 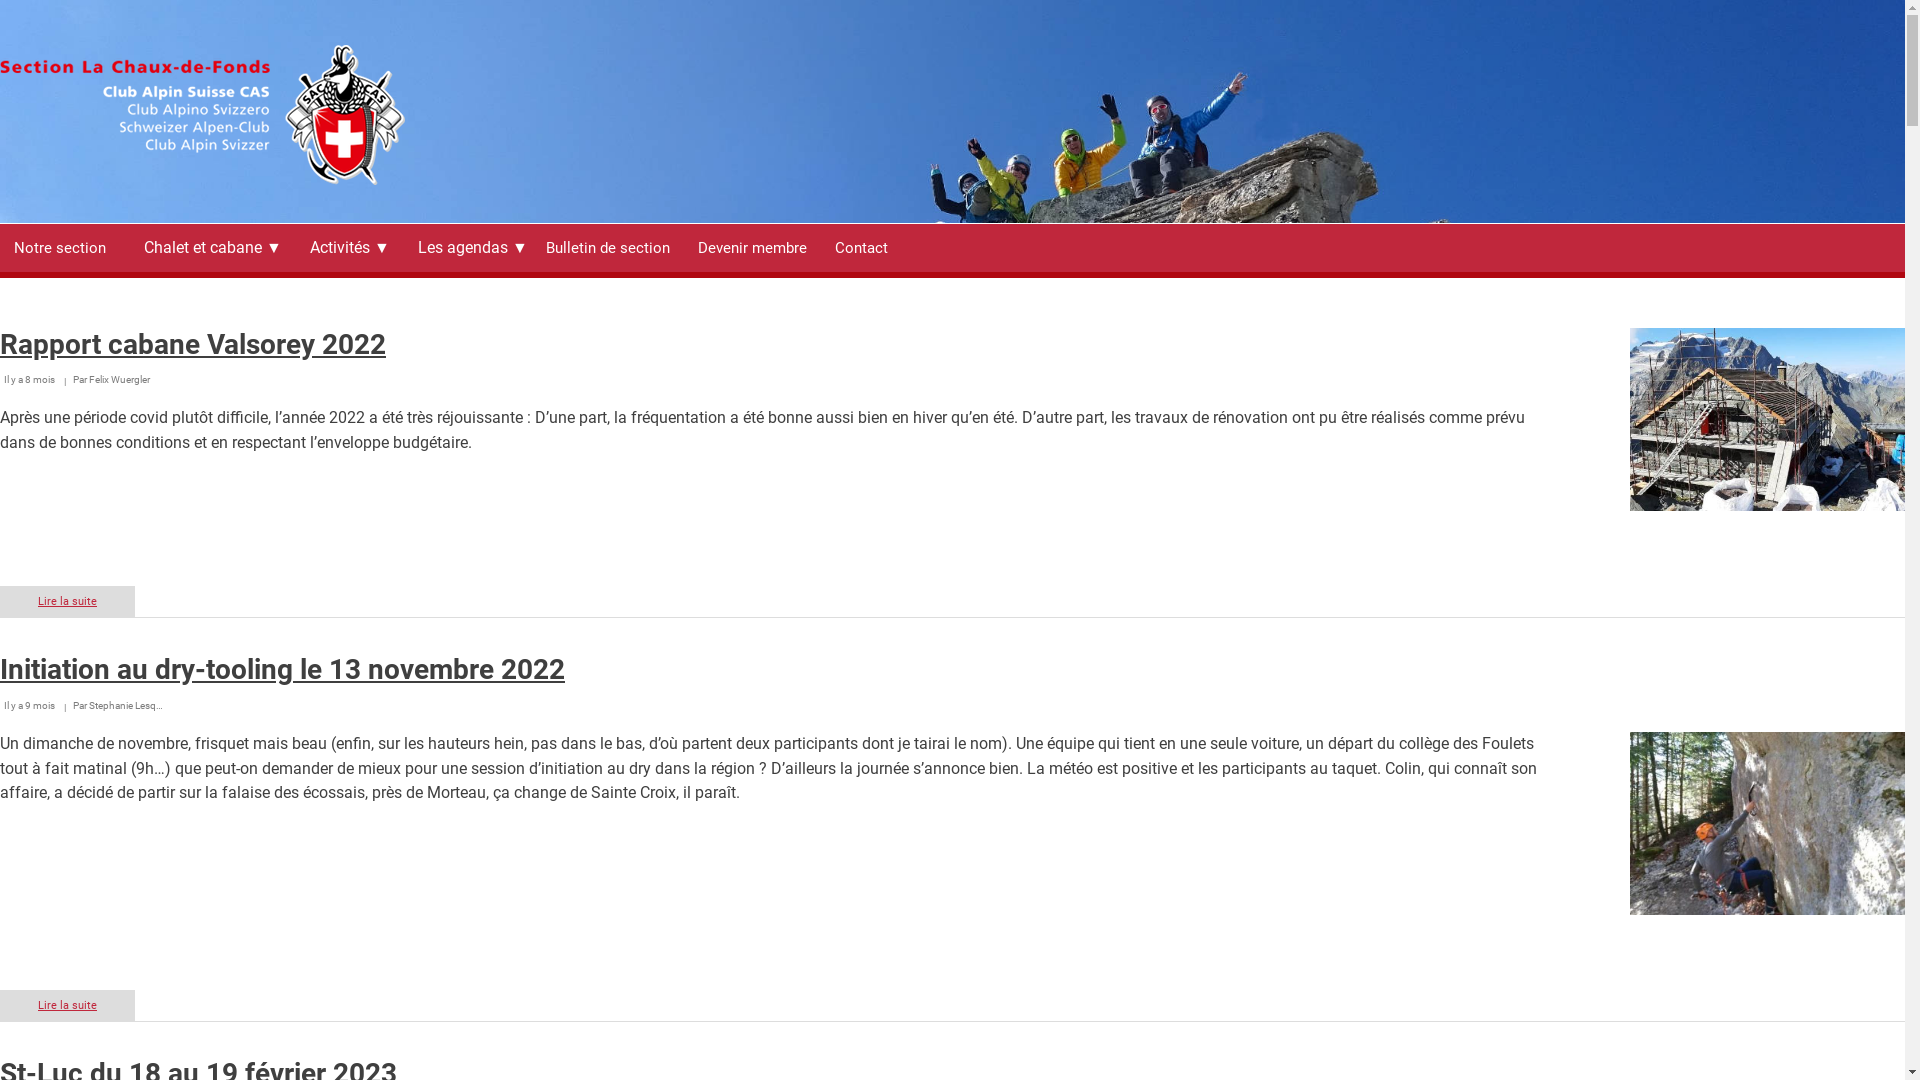 I want to click on Devenir membre, so click(x=752, y=248).